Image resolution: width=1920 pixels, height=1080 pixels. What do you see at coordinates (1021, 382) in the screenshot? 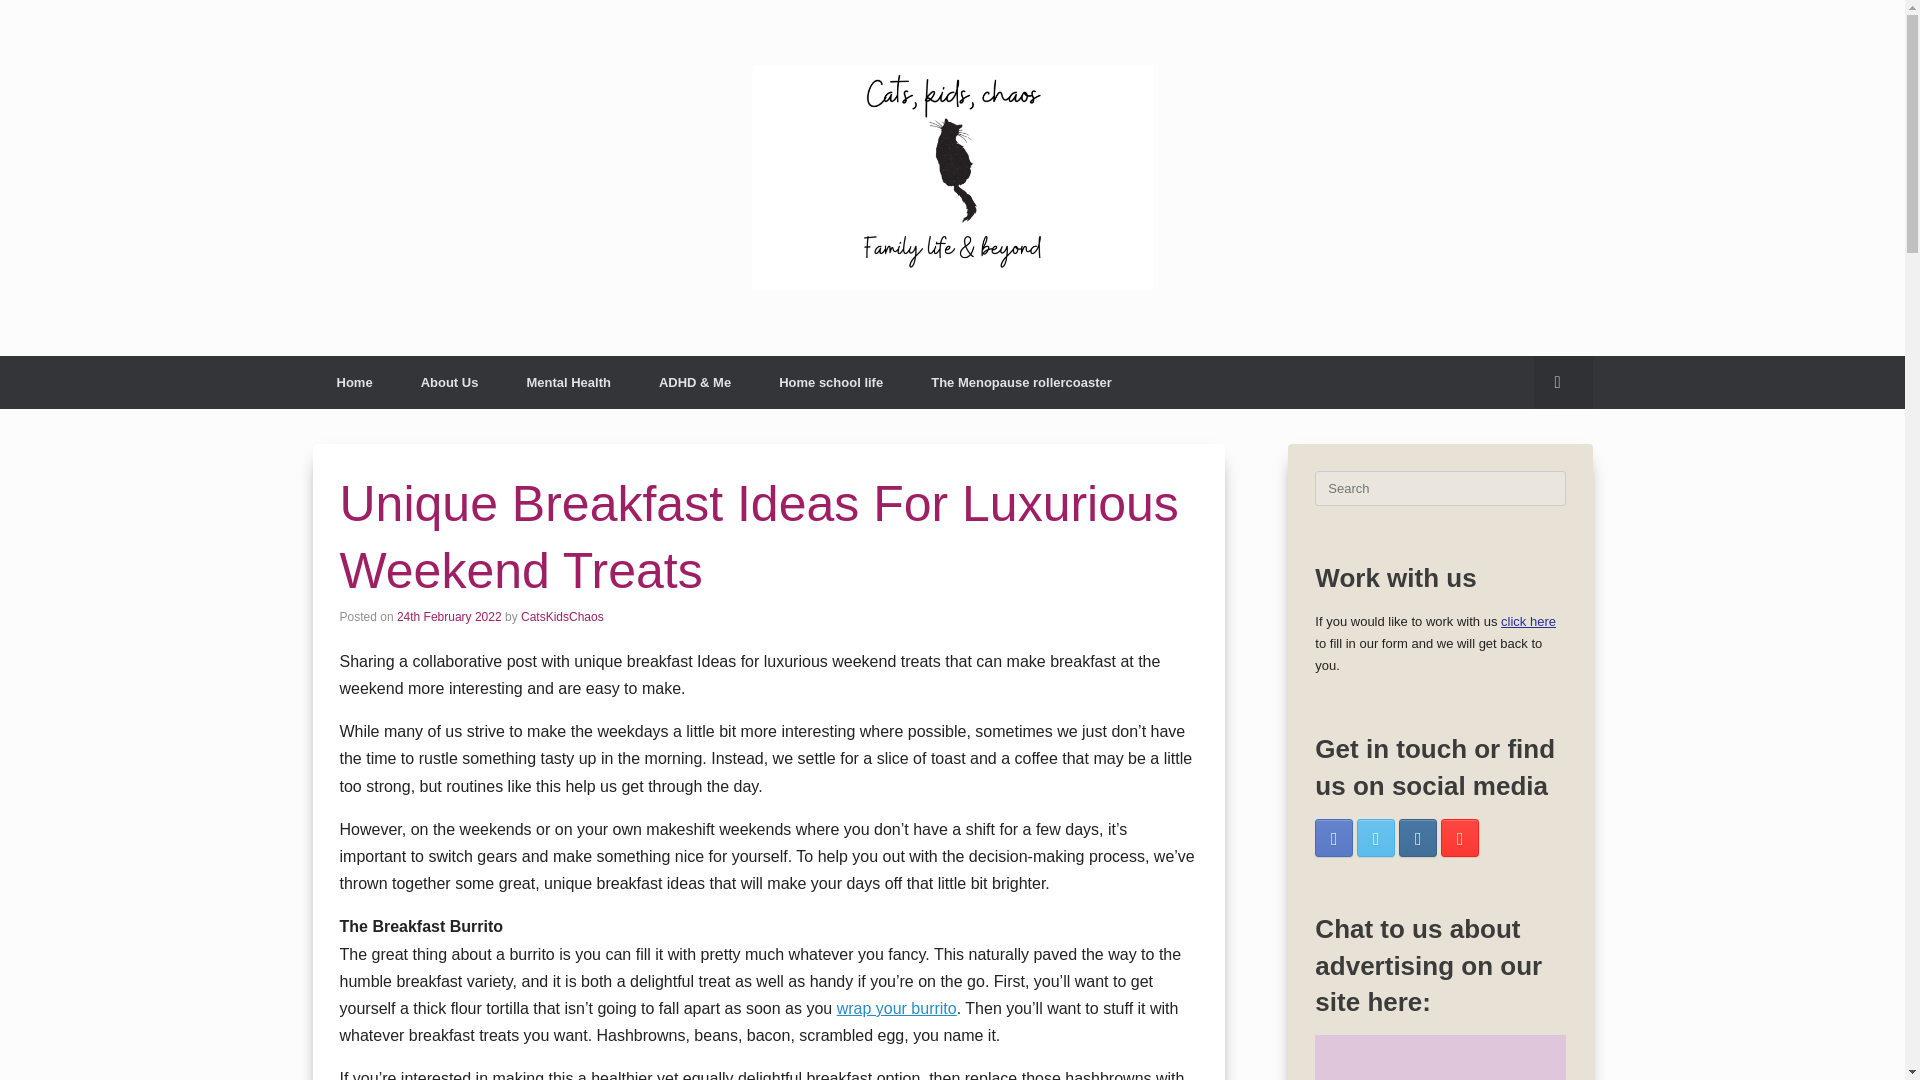
I see `The Menopause rollercoaster` at bounding box center [1021, 382].